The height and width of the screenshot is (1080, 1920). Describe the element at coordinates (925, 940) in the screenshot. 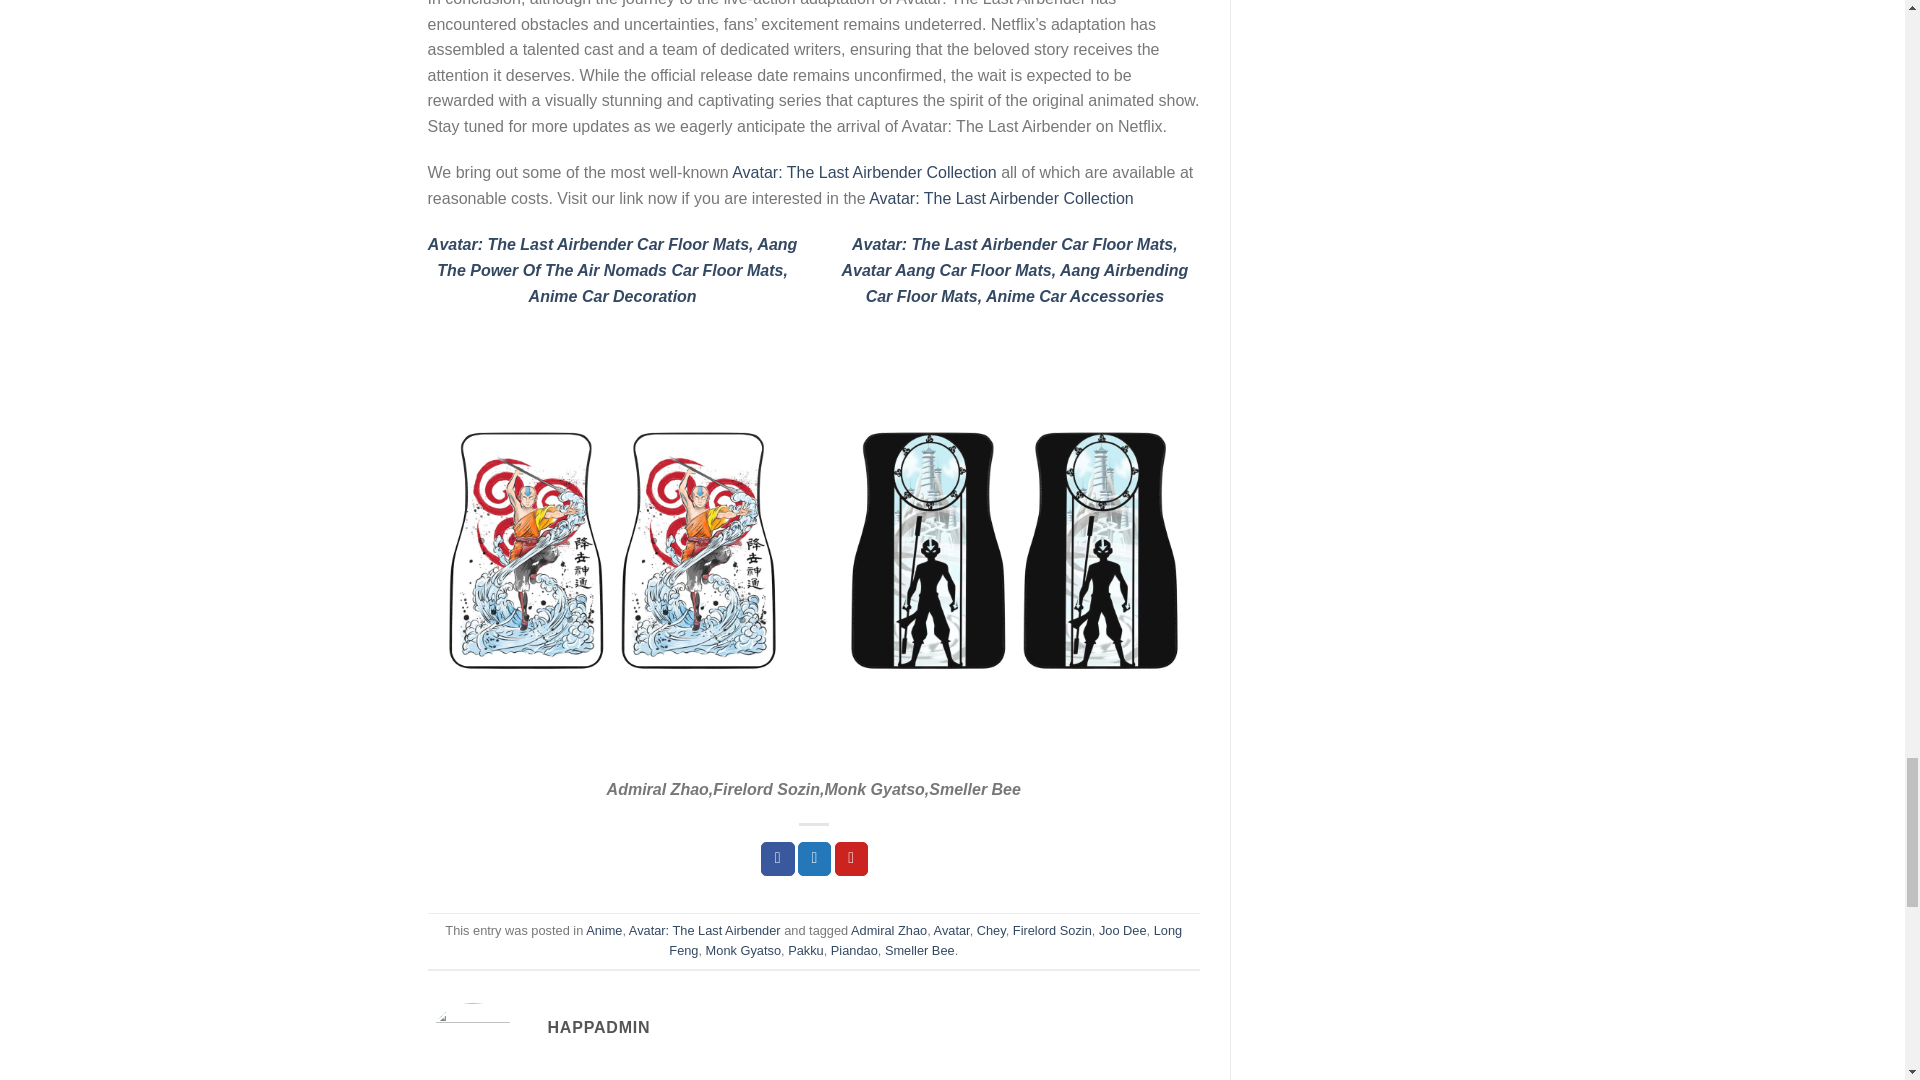

I see `Long Feng` at that location.